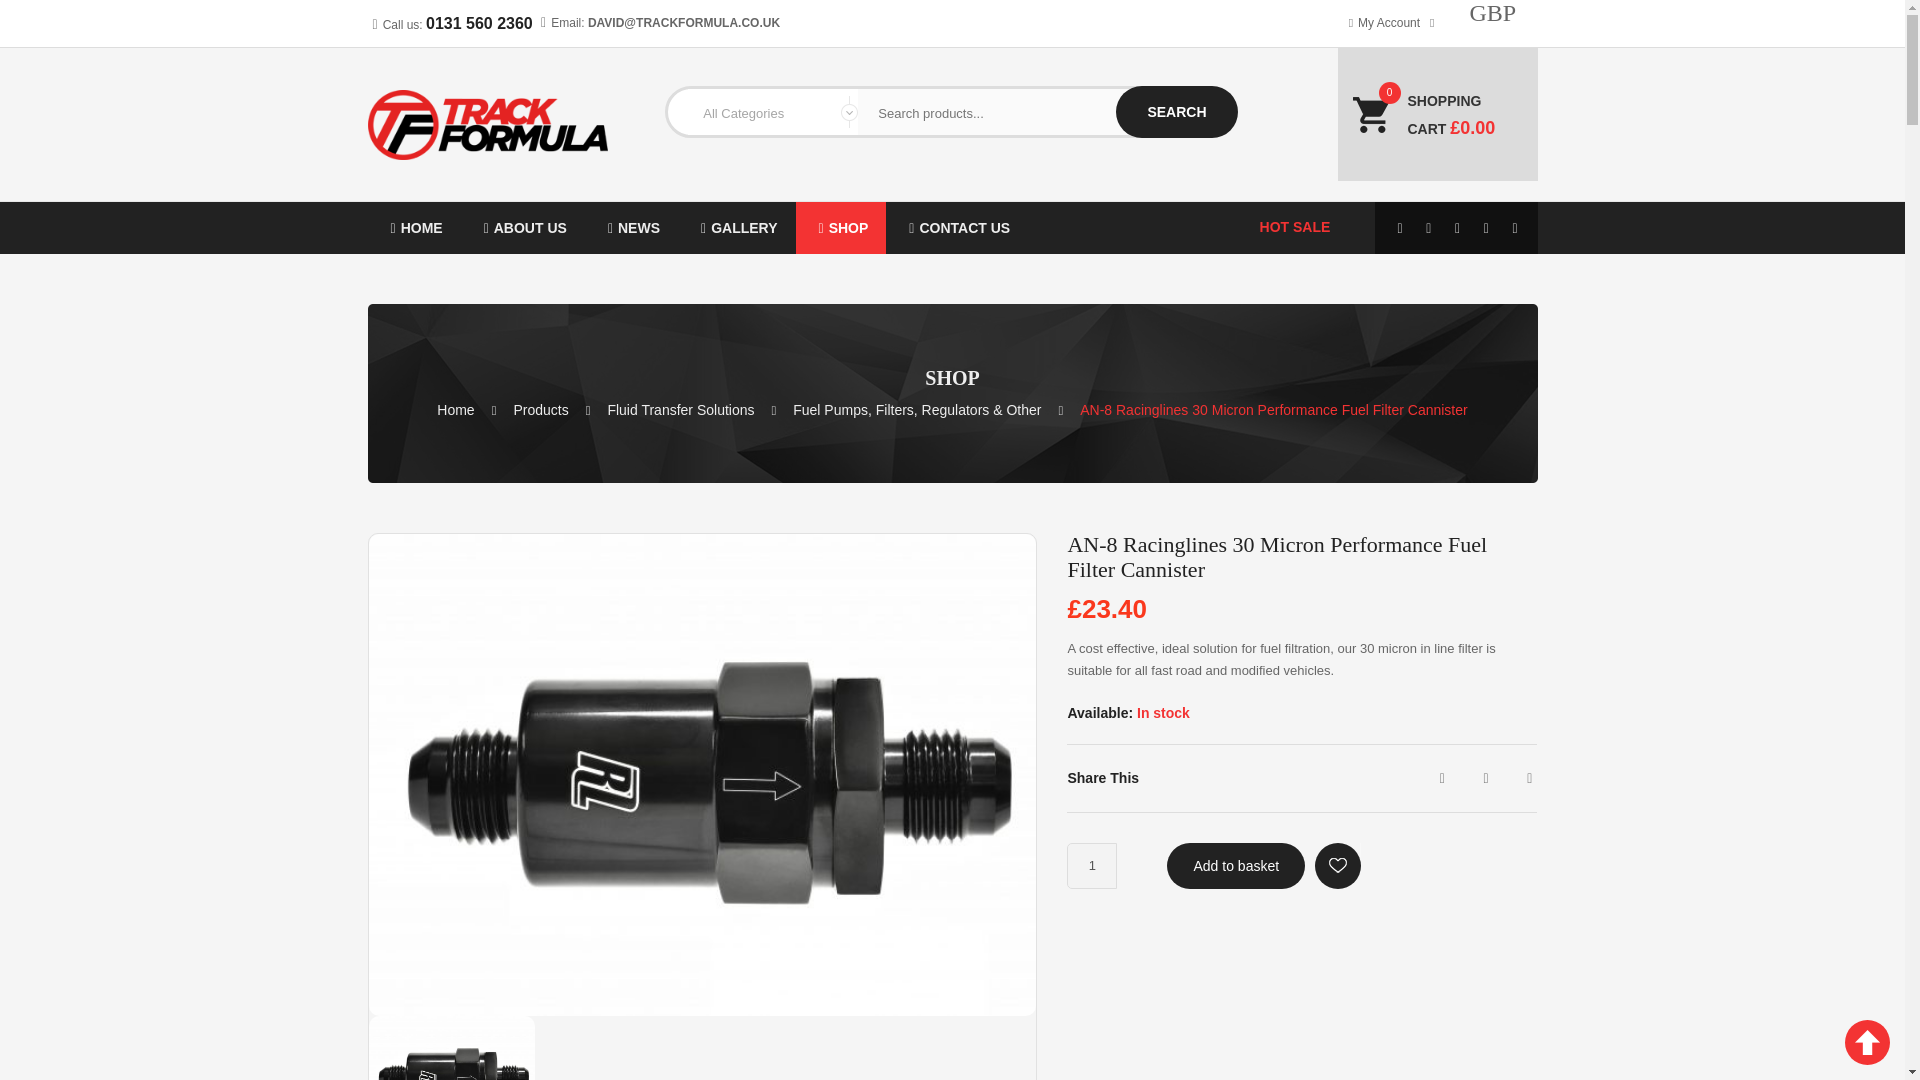  What do you see at coordinates (1092, 866) in the screenshot?
I see `1` at bounding box center [1092, 866].